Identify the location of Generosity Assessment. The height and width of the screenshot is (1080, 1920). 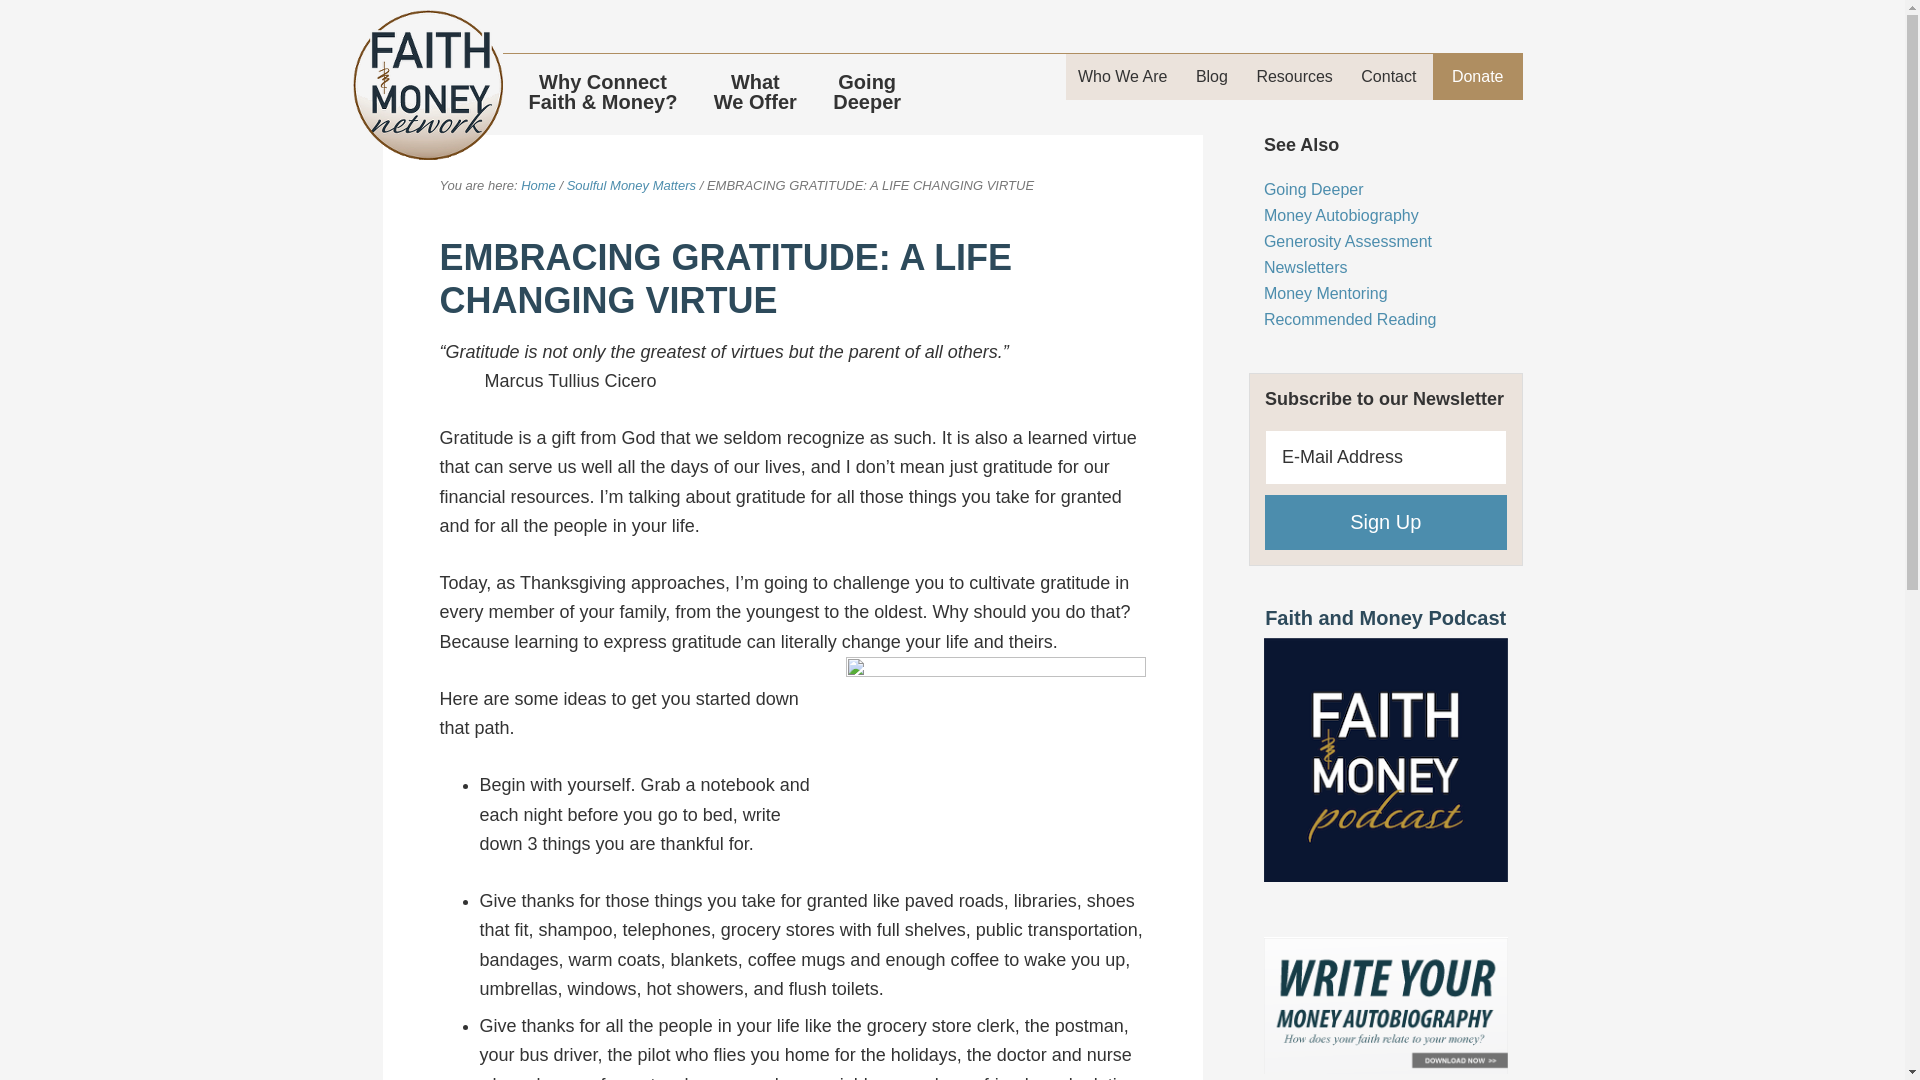
(1348, 241).